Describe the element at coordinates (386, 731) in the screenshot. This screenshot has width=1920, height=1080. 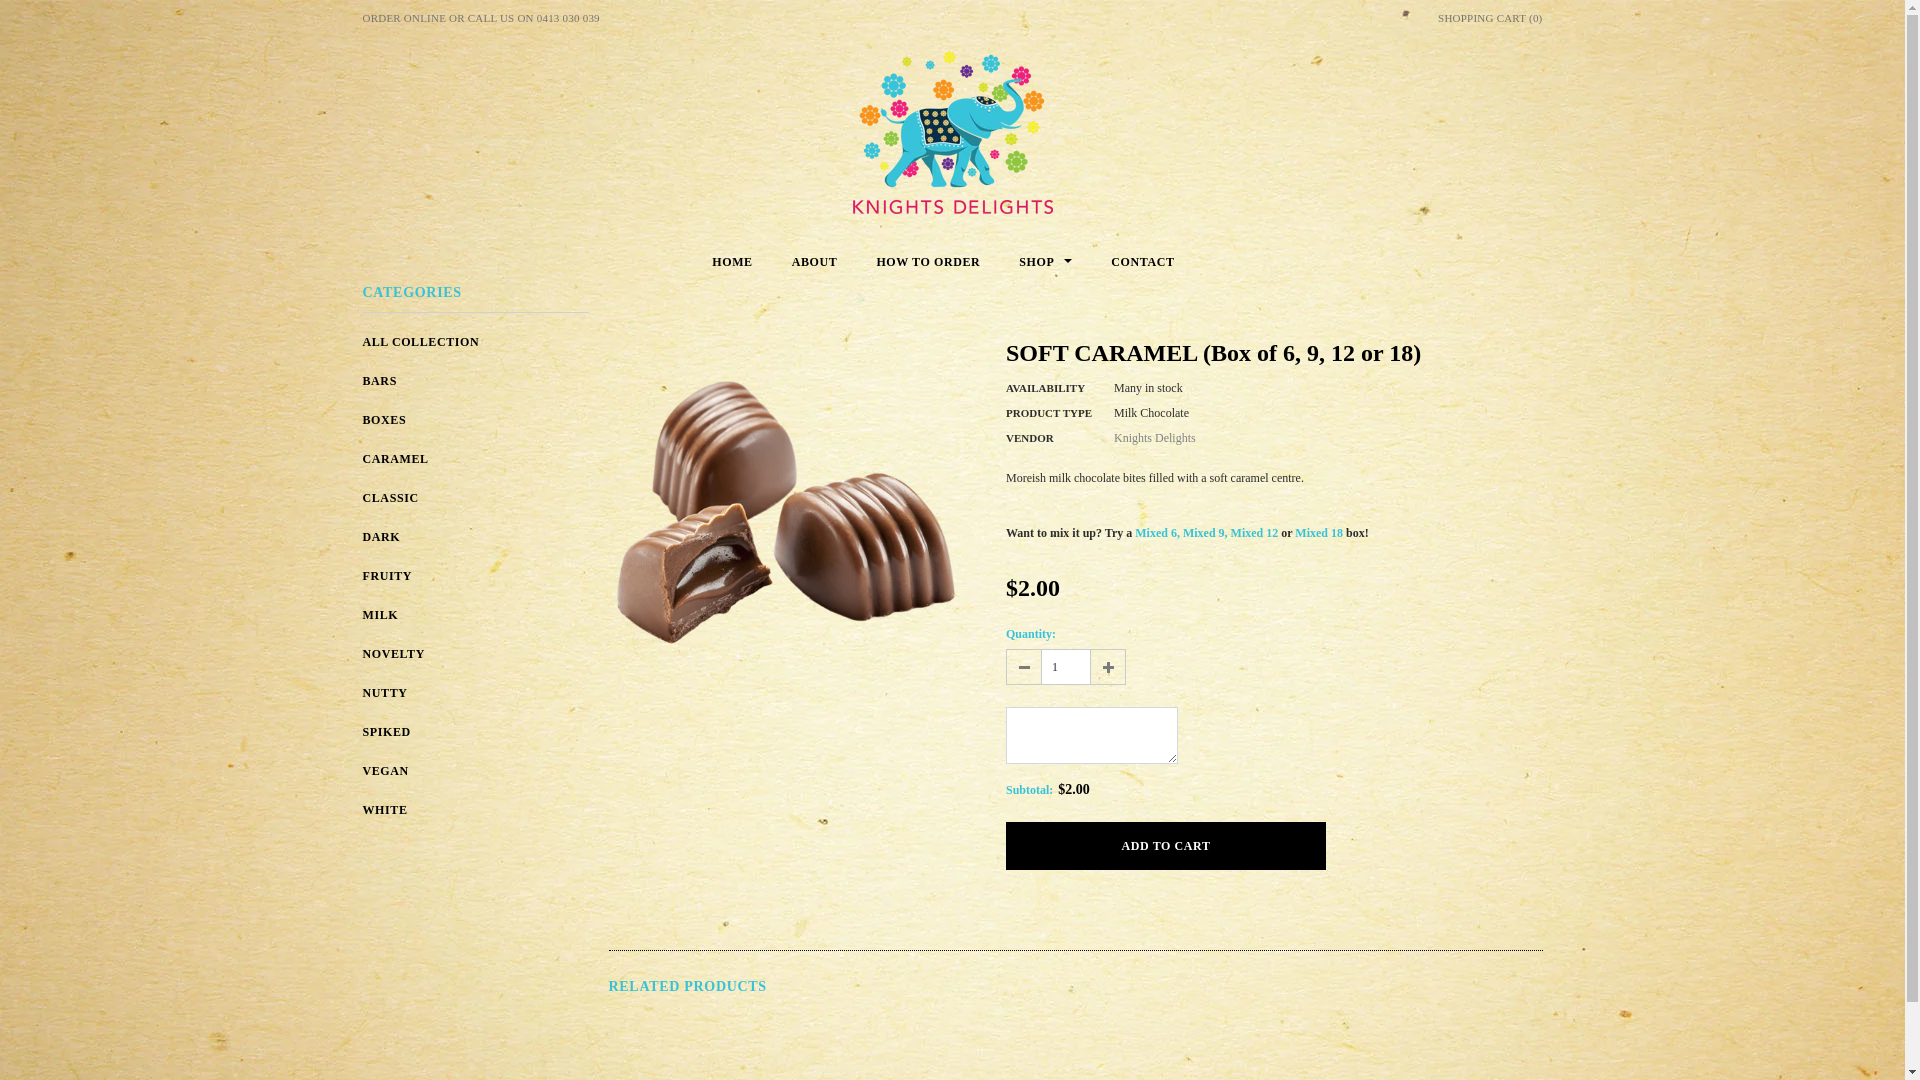
I see `SPIKED` at that location.